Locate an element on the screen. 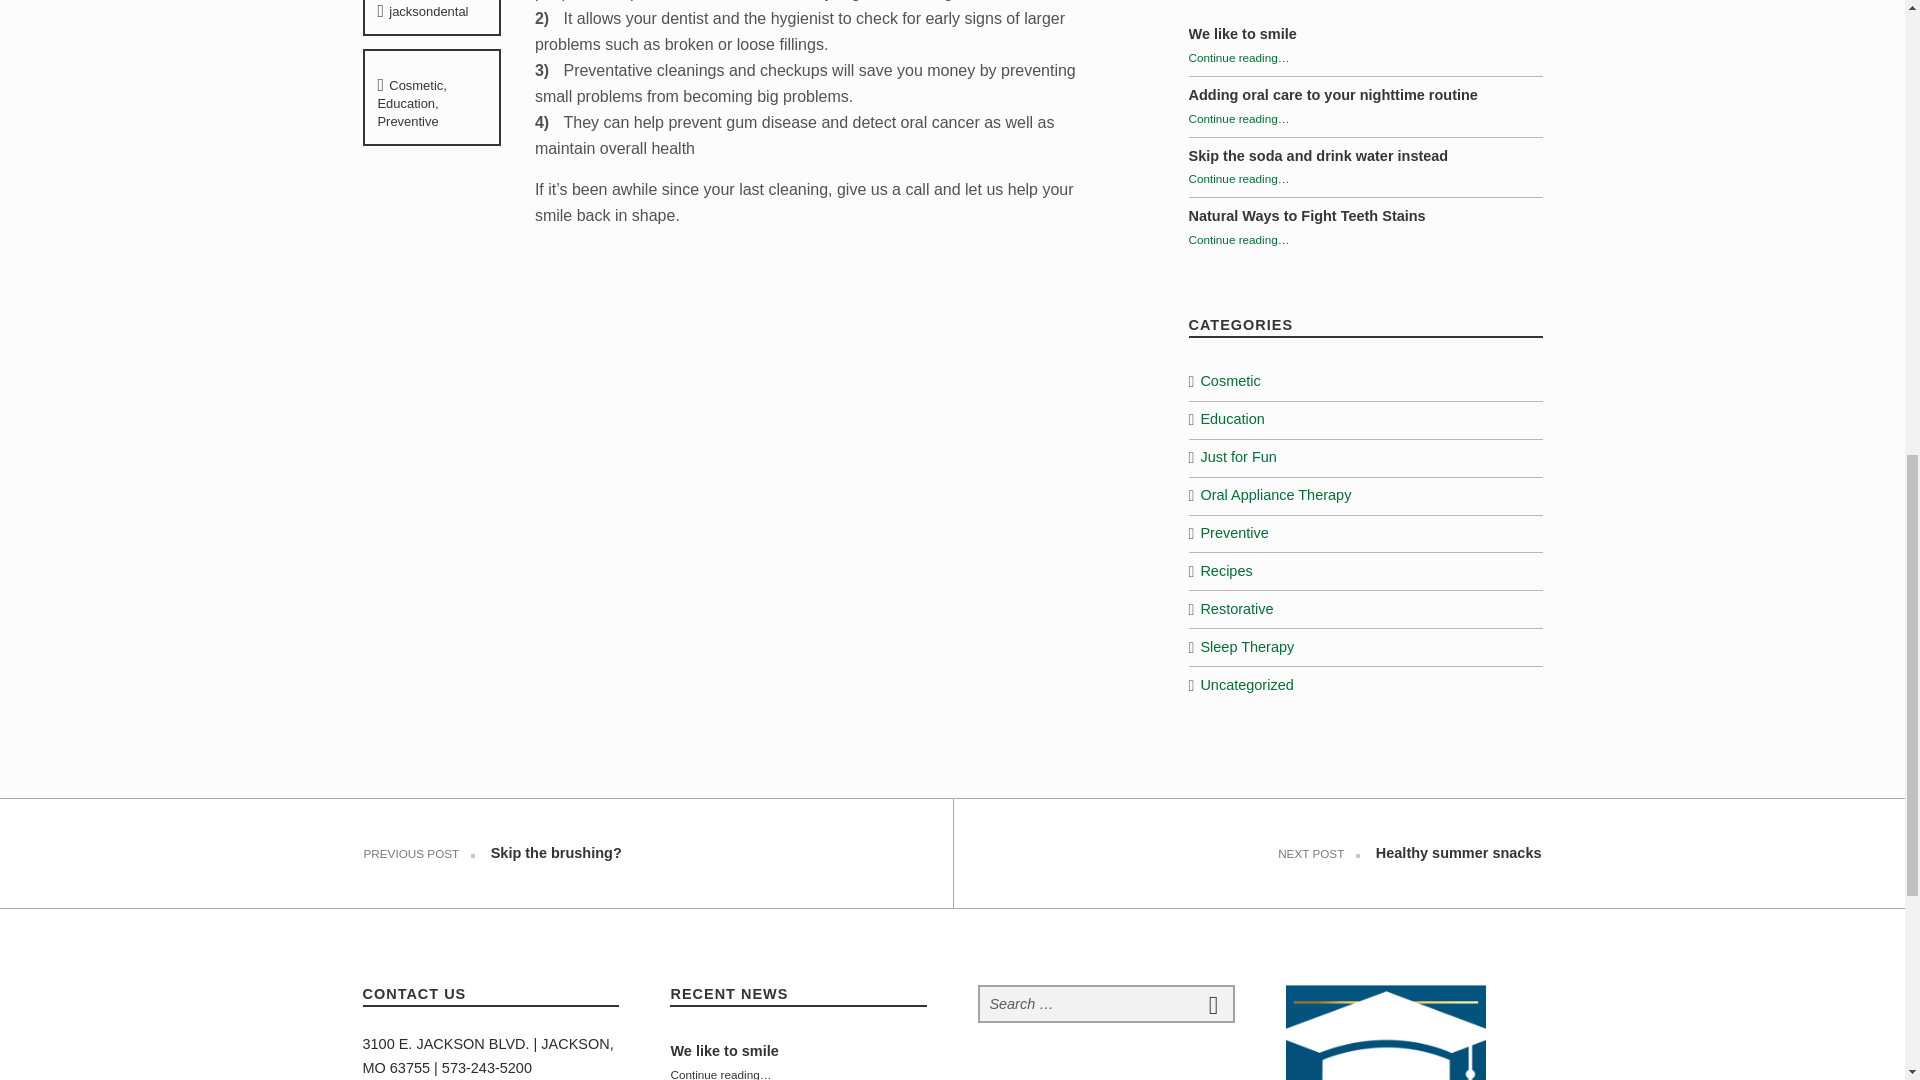 The image size is (1920, 1080). Cosmetic is located at coordinates (416, 84).